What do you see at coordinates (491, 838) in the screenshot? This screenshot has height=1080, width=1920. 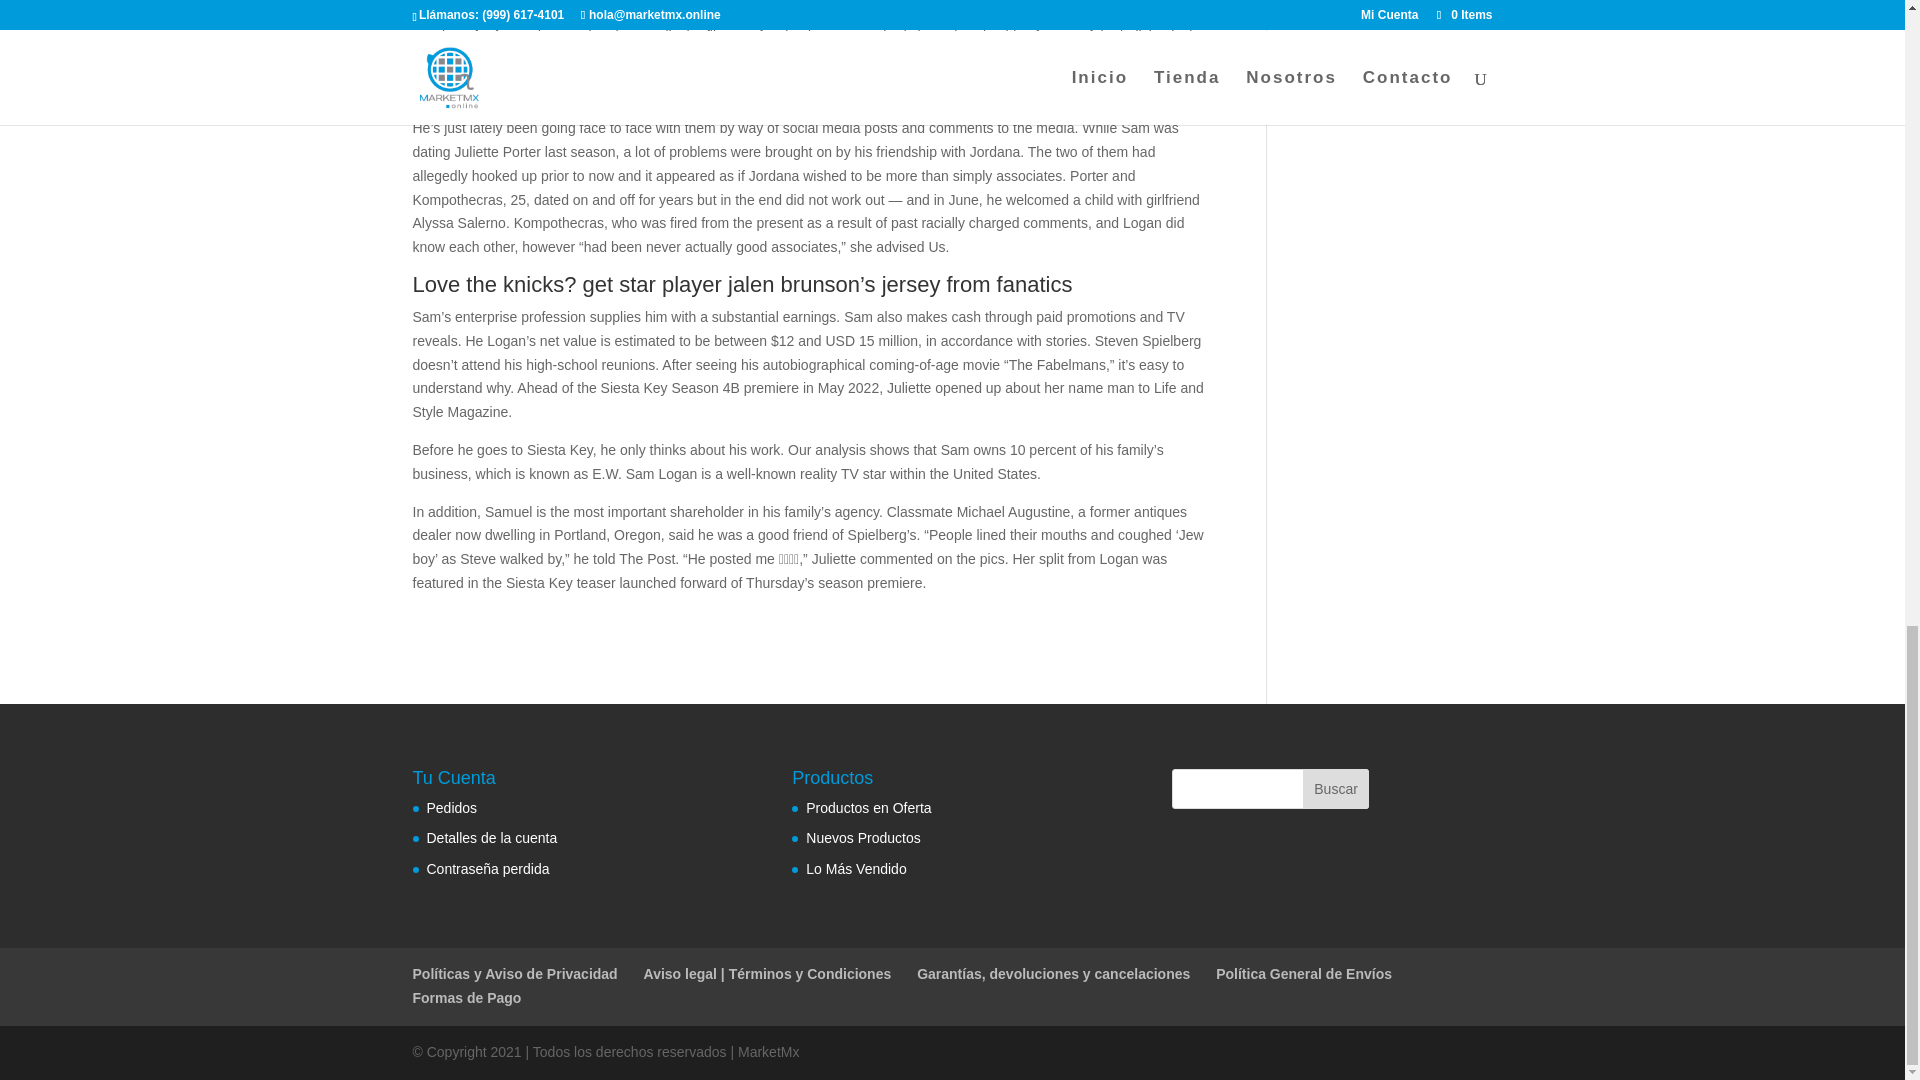 I see `Detalles de la cuenta` at bounding box center [491, 838].